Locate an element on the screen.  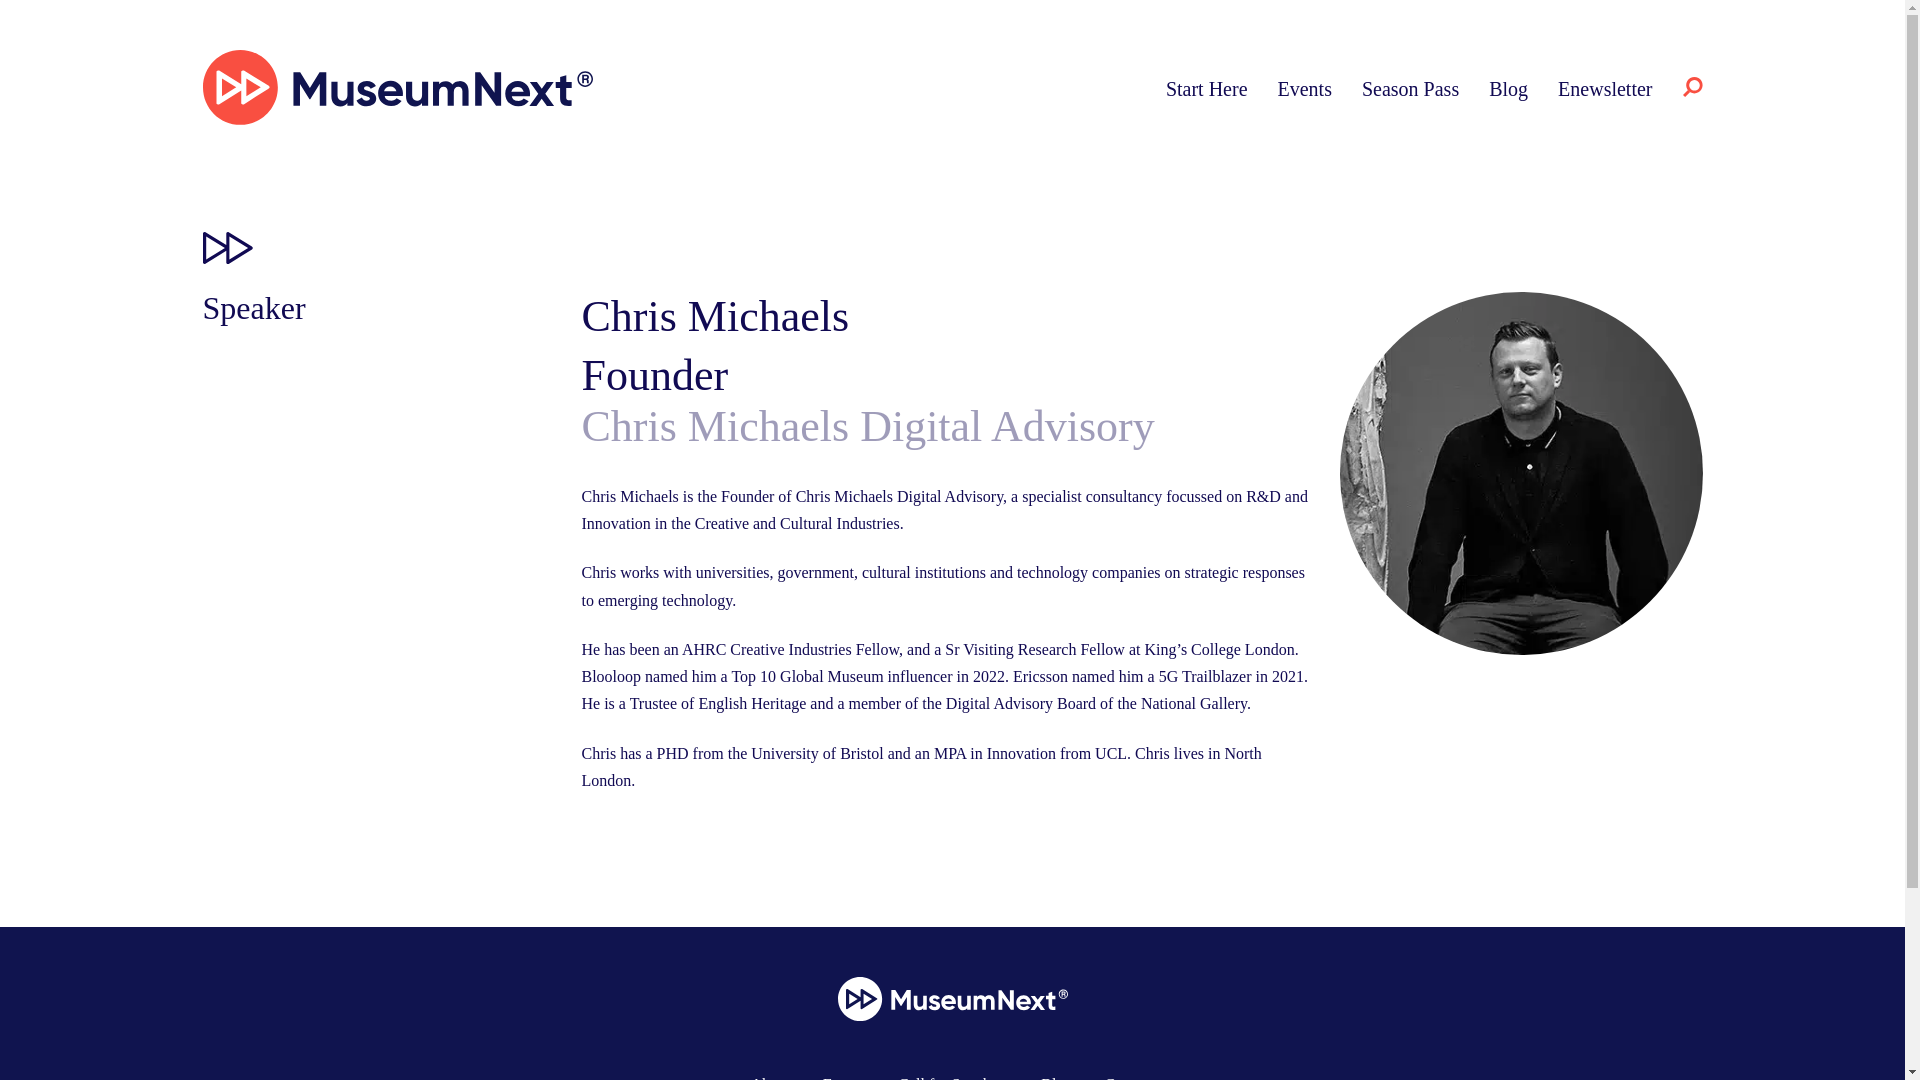
Blog is located at coordinates (1056, 1078).